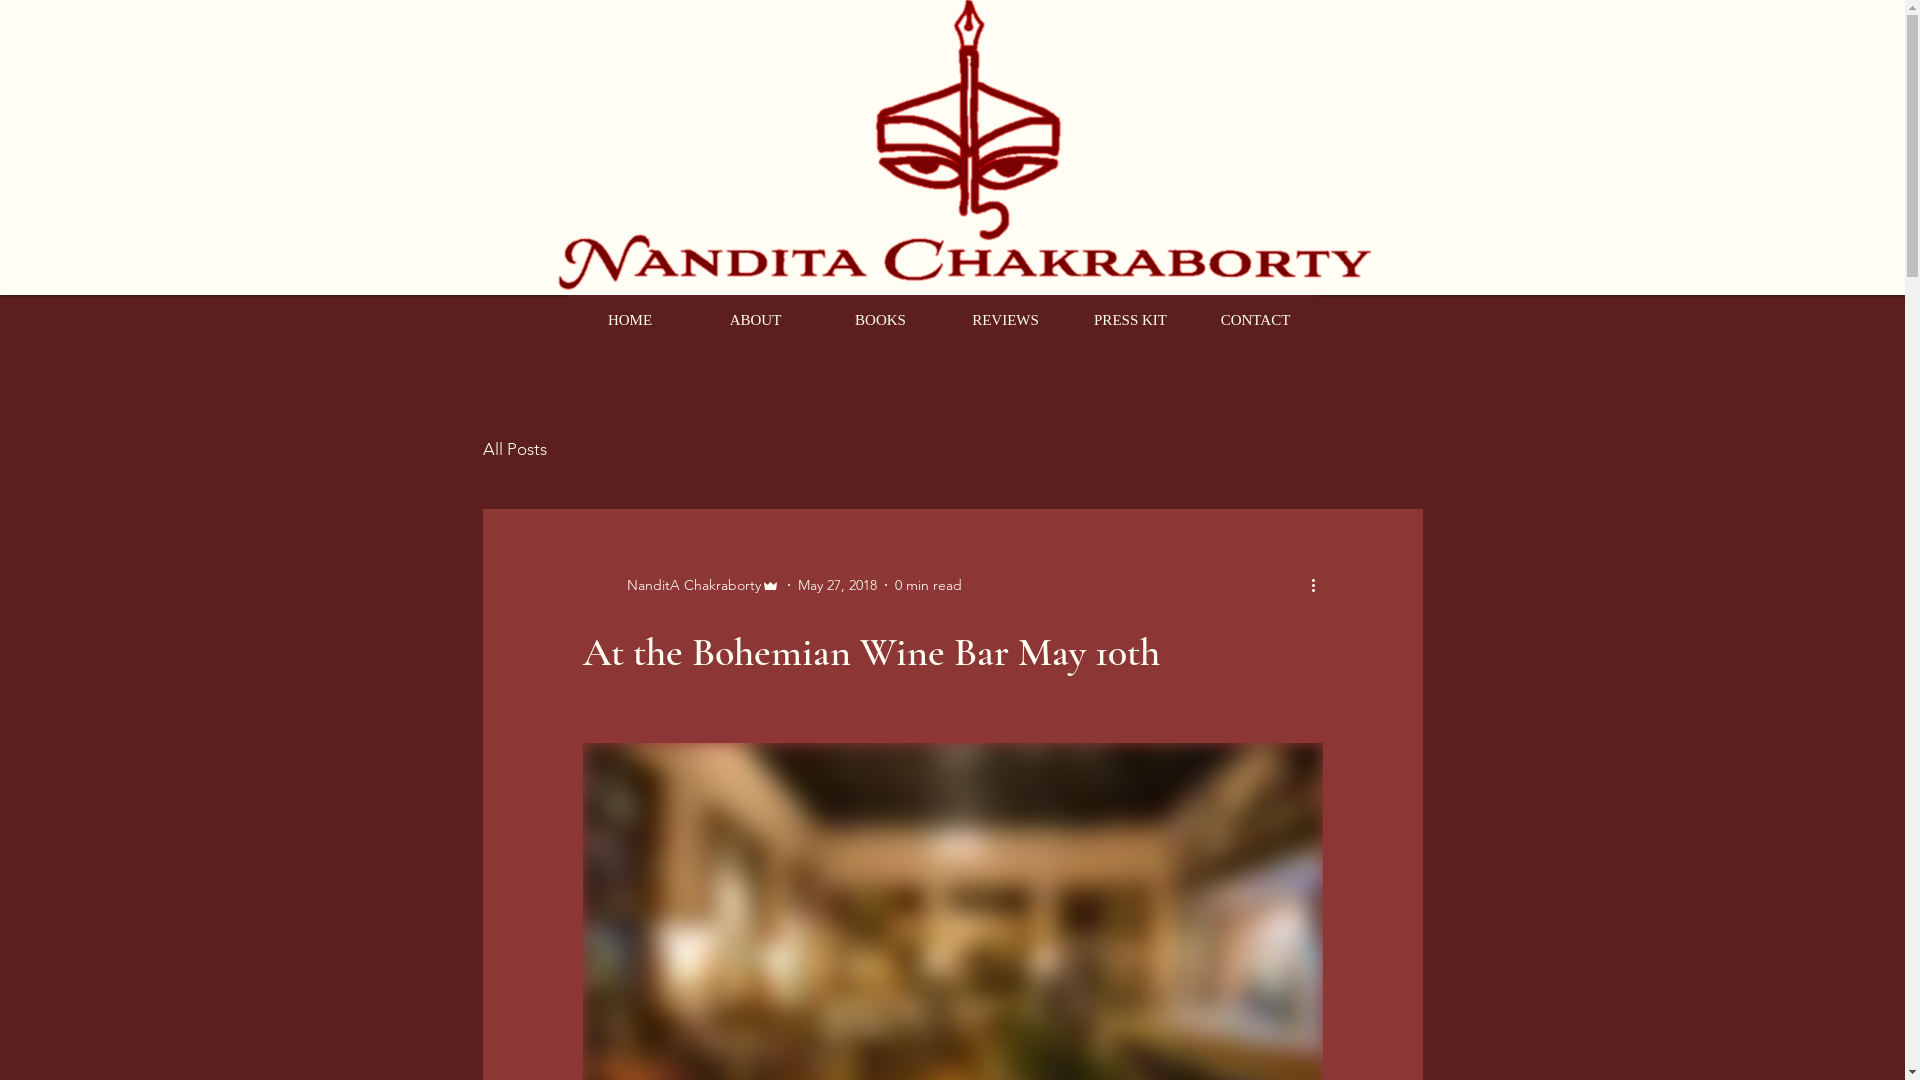  What do you see at coordinates (1254, 320) in the screenshot?
I see `CONTACT` at bounding box center [1254, 320].